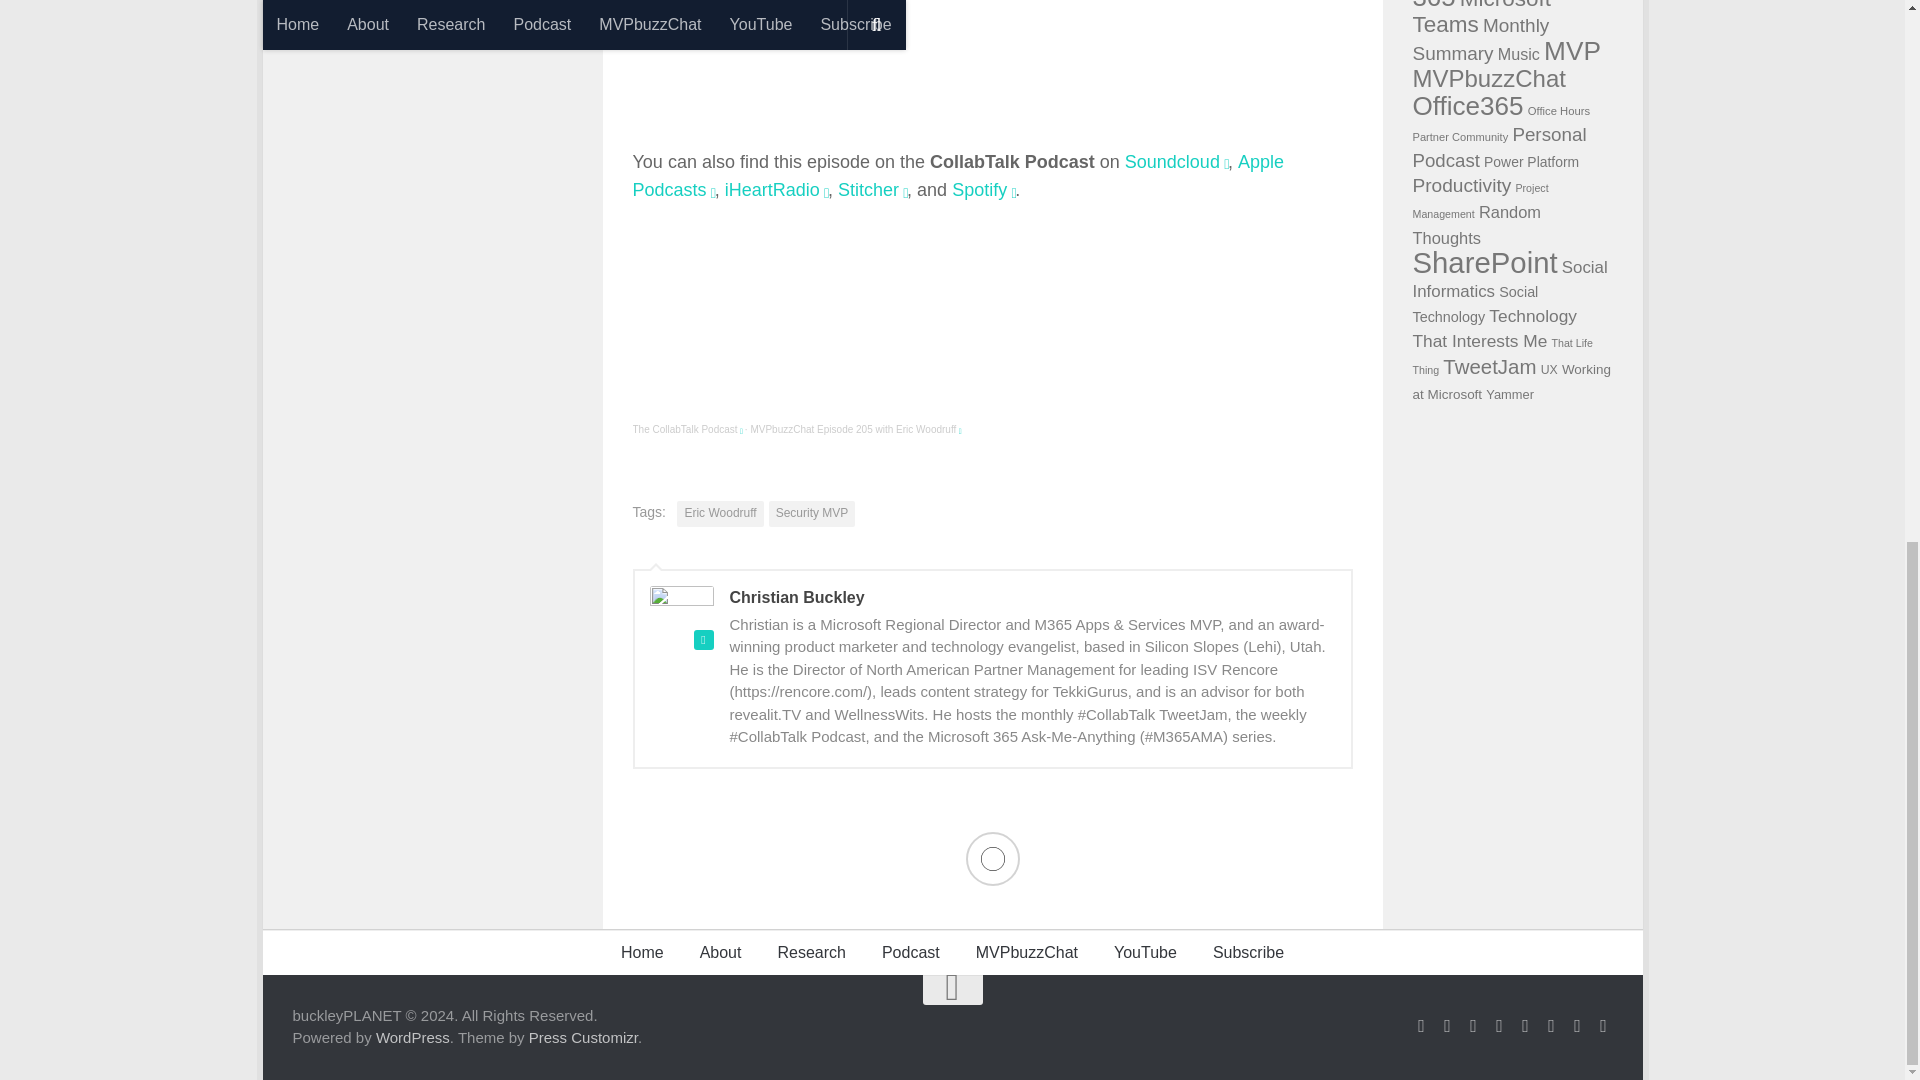  What do you see at coordinates (868, 190) in the screenshot?
I see `Stitcher` at bounding box center [868, 190].